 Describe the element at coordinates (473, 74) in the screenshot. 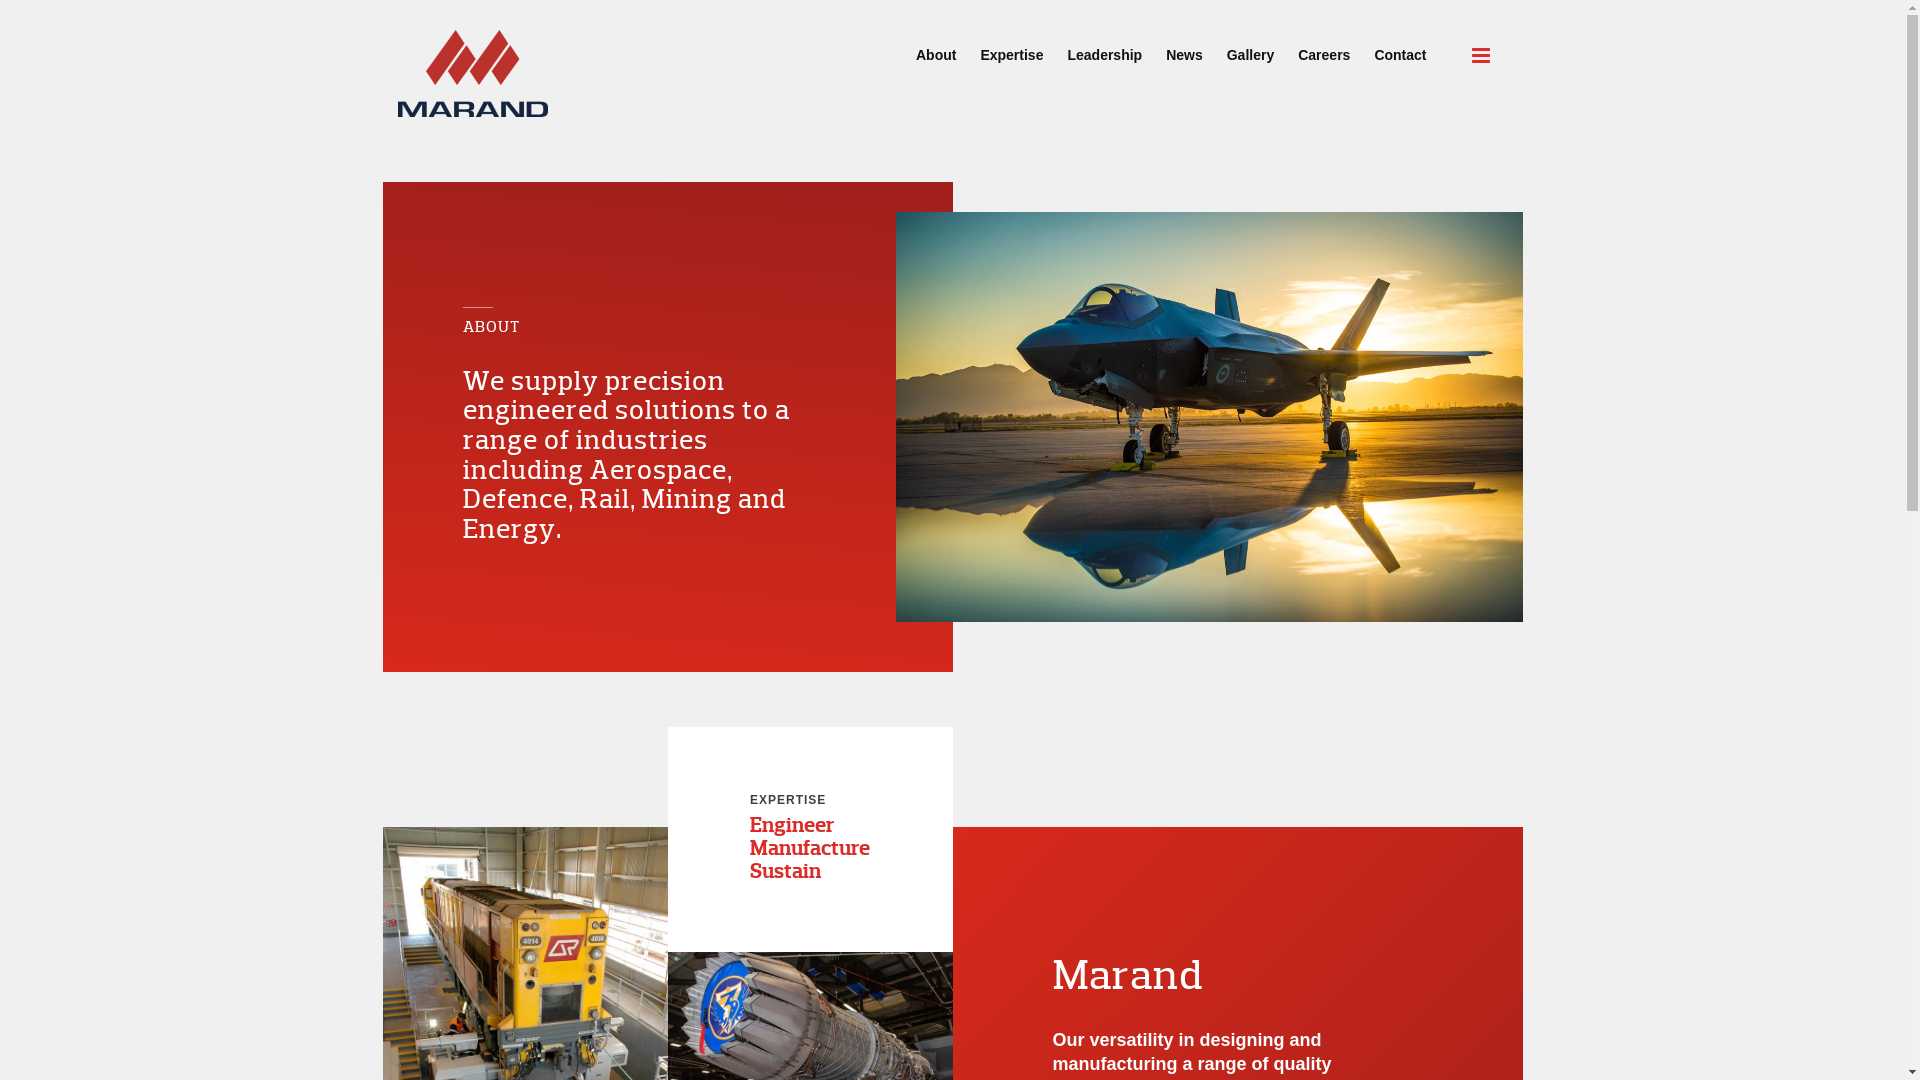

I see `Home` at that location.